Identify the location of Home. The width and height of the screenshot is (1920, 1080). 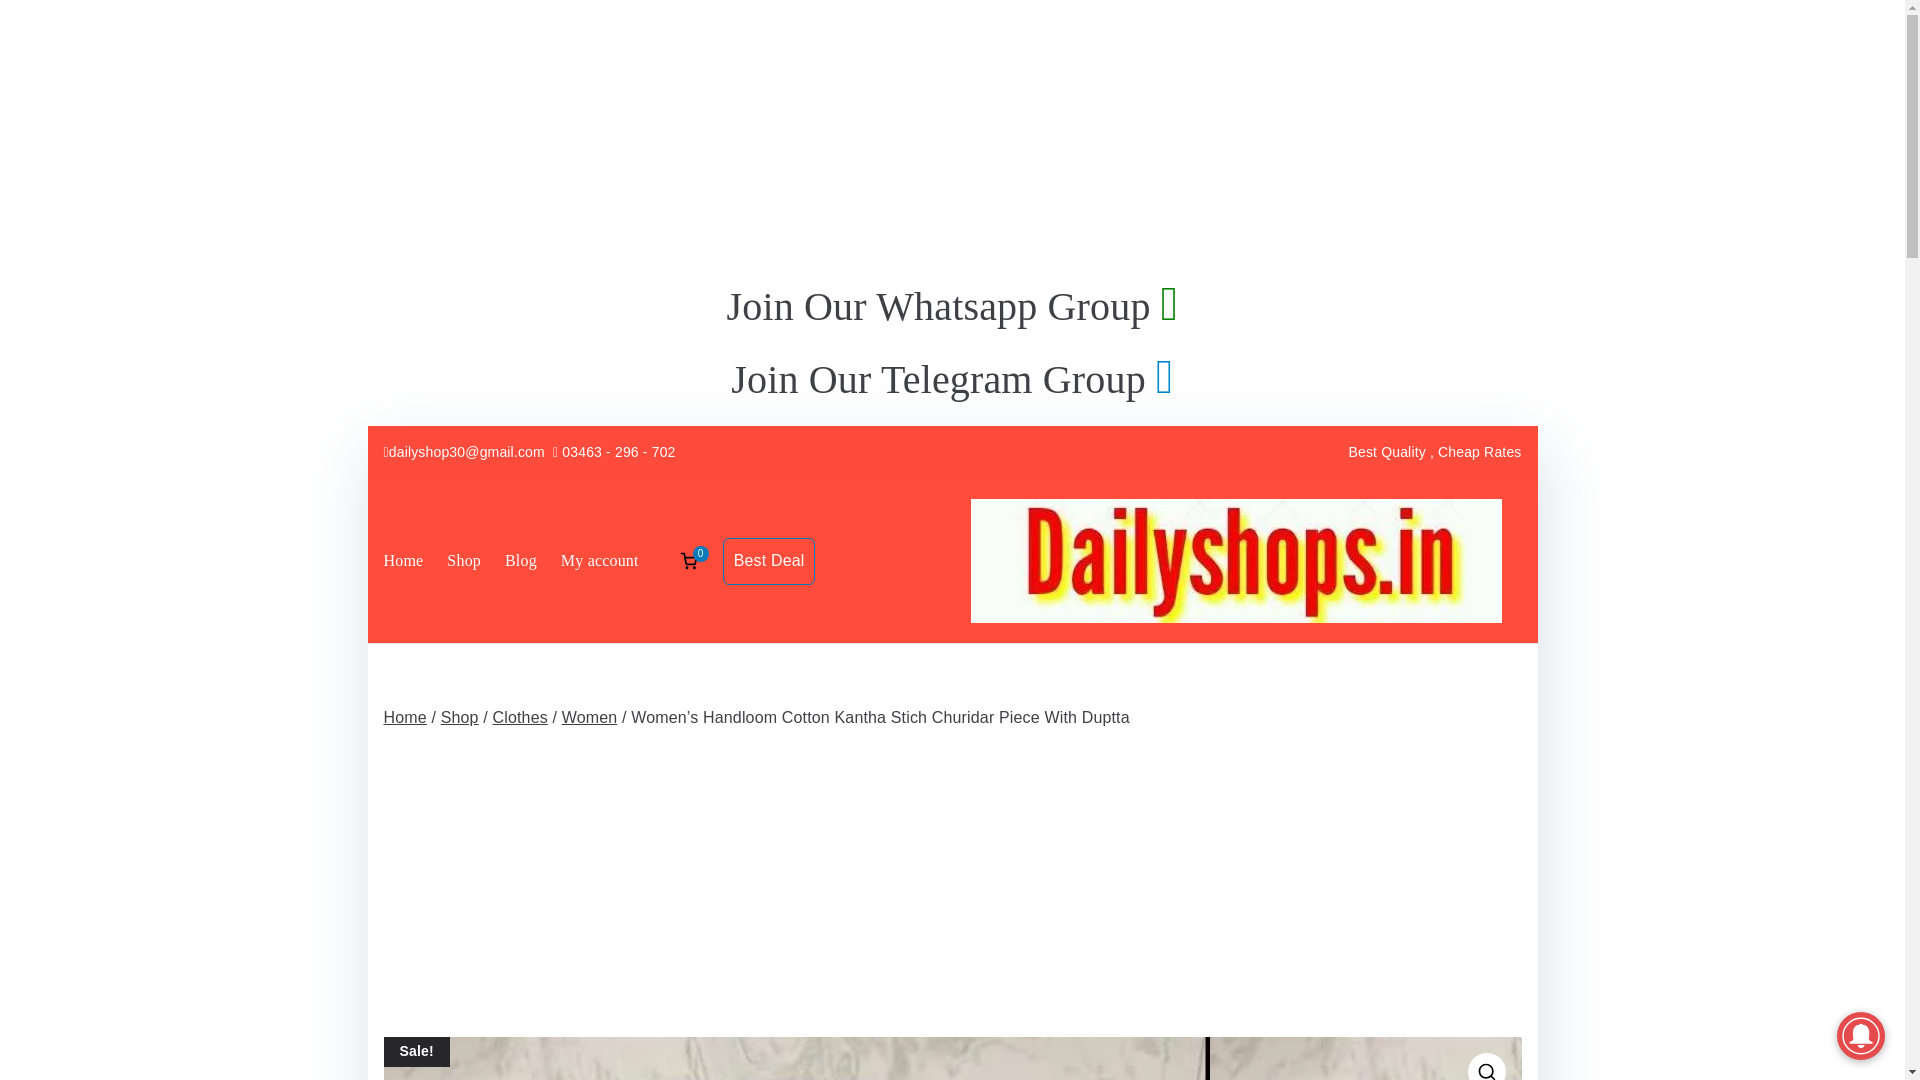
(404, 560).